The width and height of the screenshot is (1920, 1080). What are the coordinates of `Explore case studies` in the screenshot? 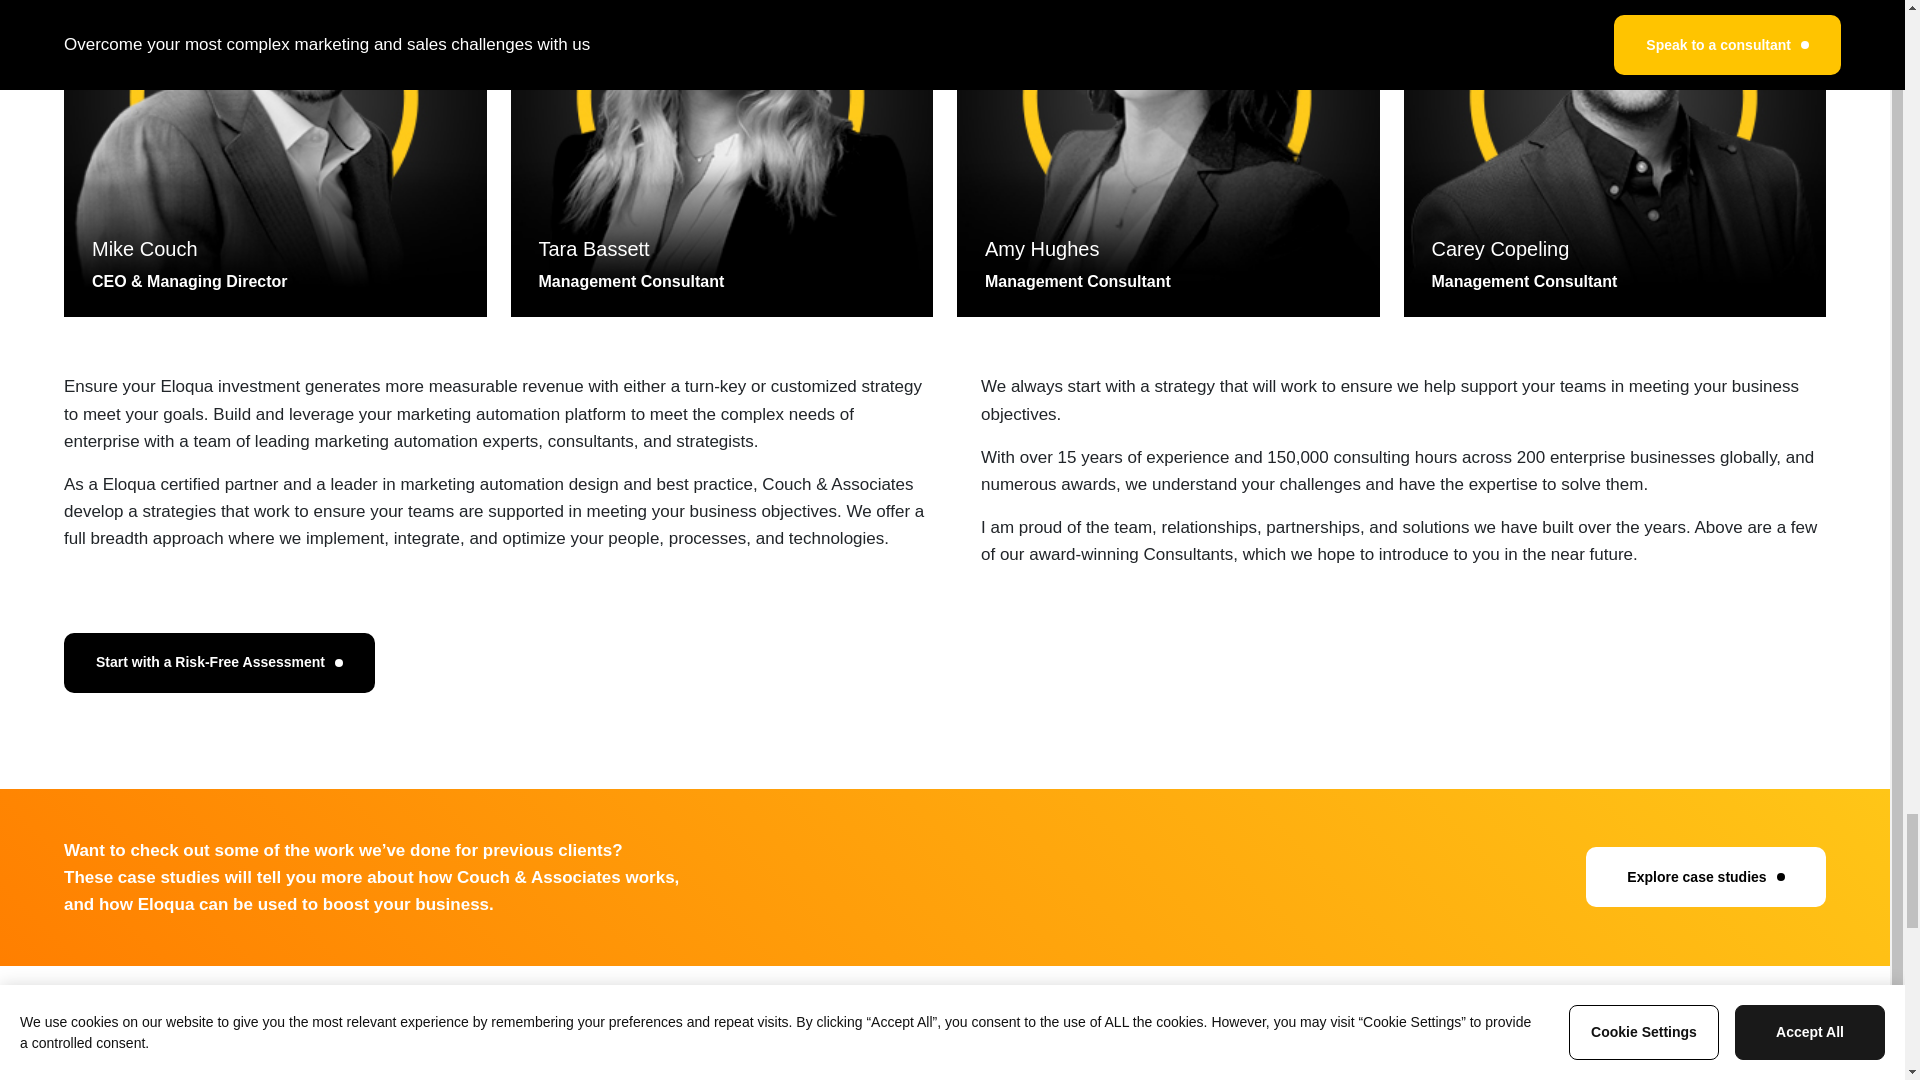 It's located at (1705, 876).